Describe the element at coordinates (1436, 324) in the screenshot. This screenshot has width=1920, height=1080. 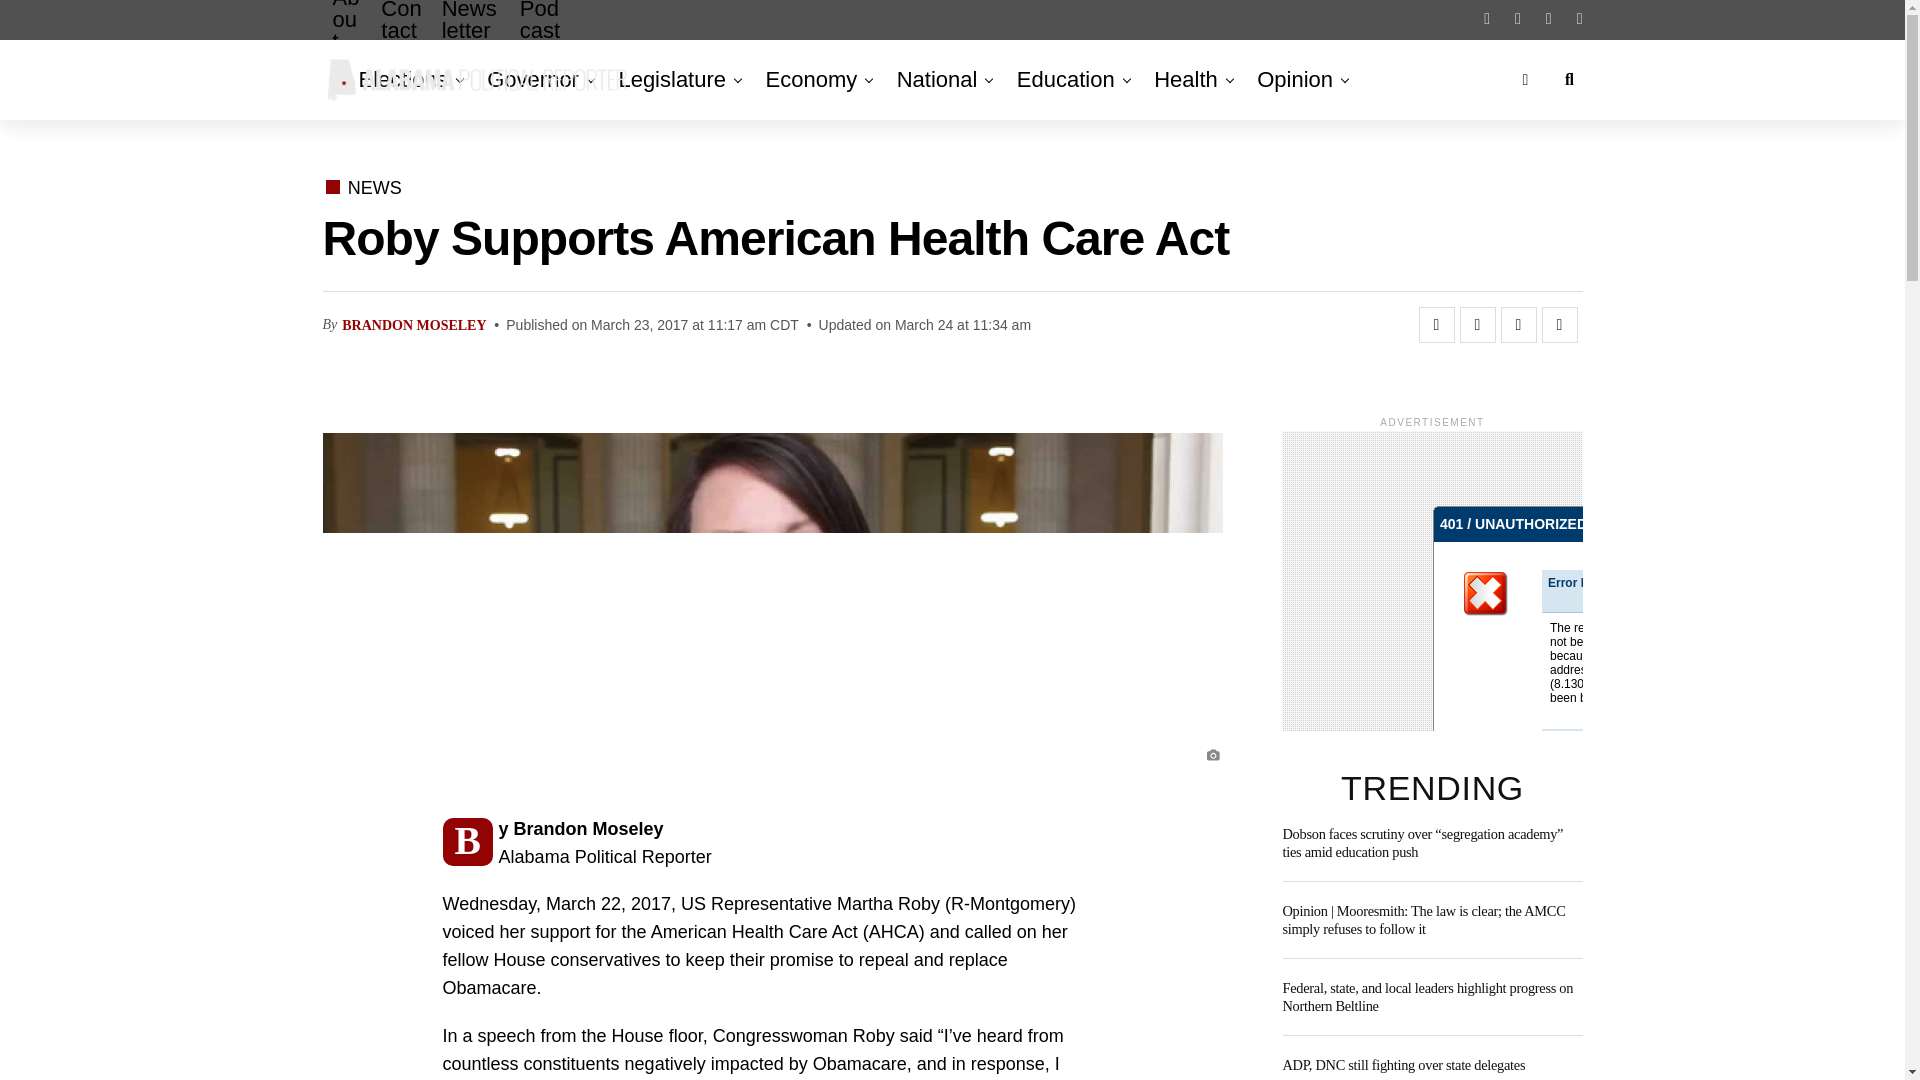
I see `Share on Facebook` at that location.